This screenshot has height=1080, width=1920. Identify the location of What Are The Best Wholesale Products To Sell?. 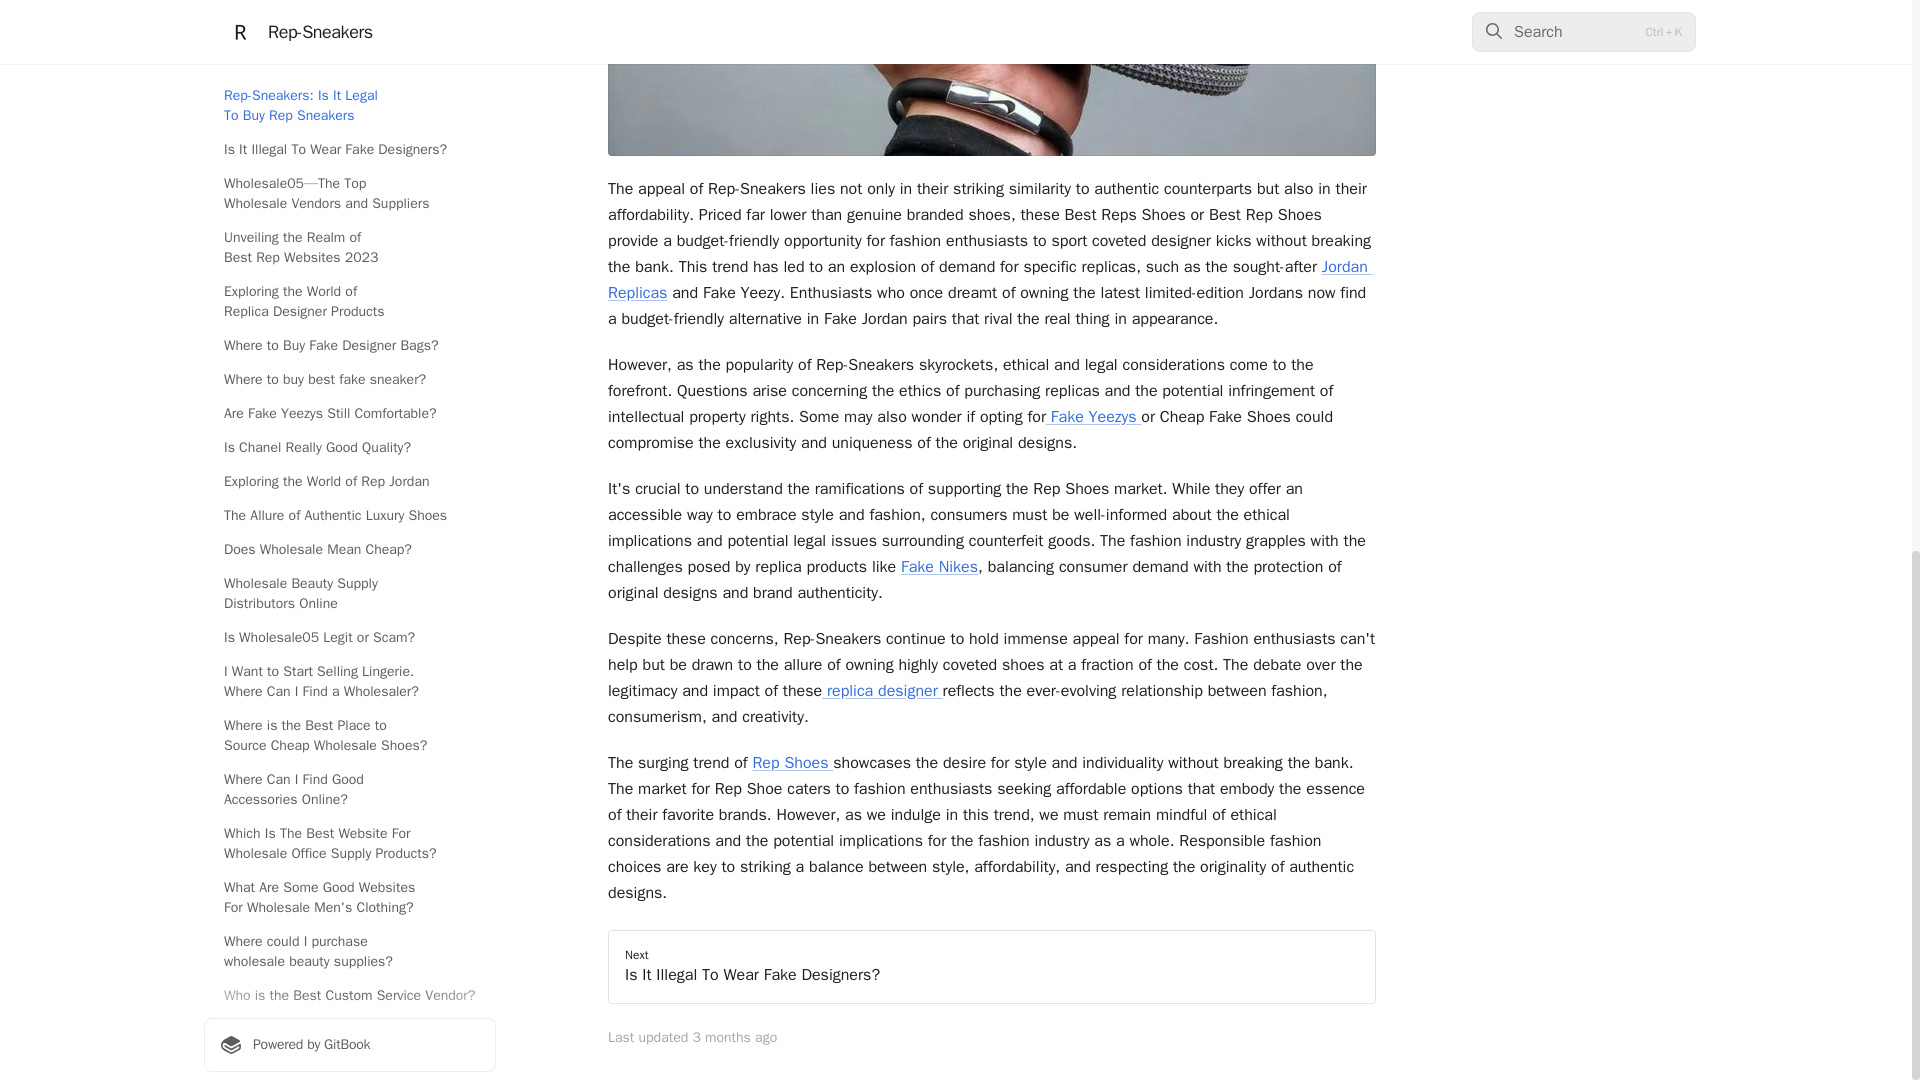
(349, 77).